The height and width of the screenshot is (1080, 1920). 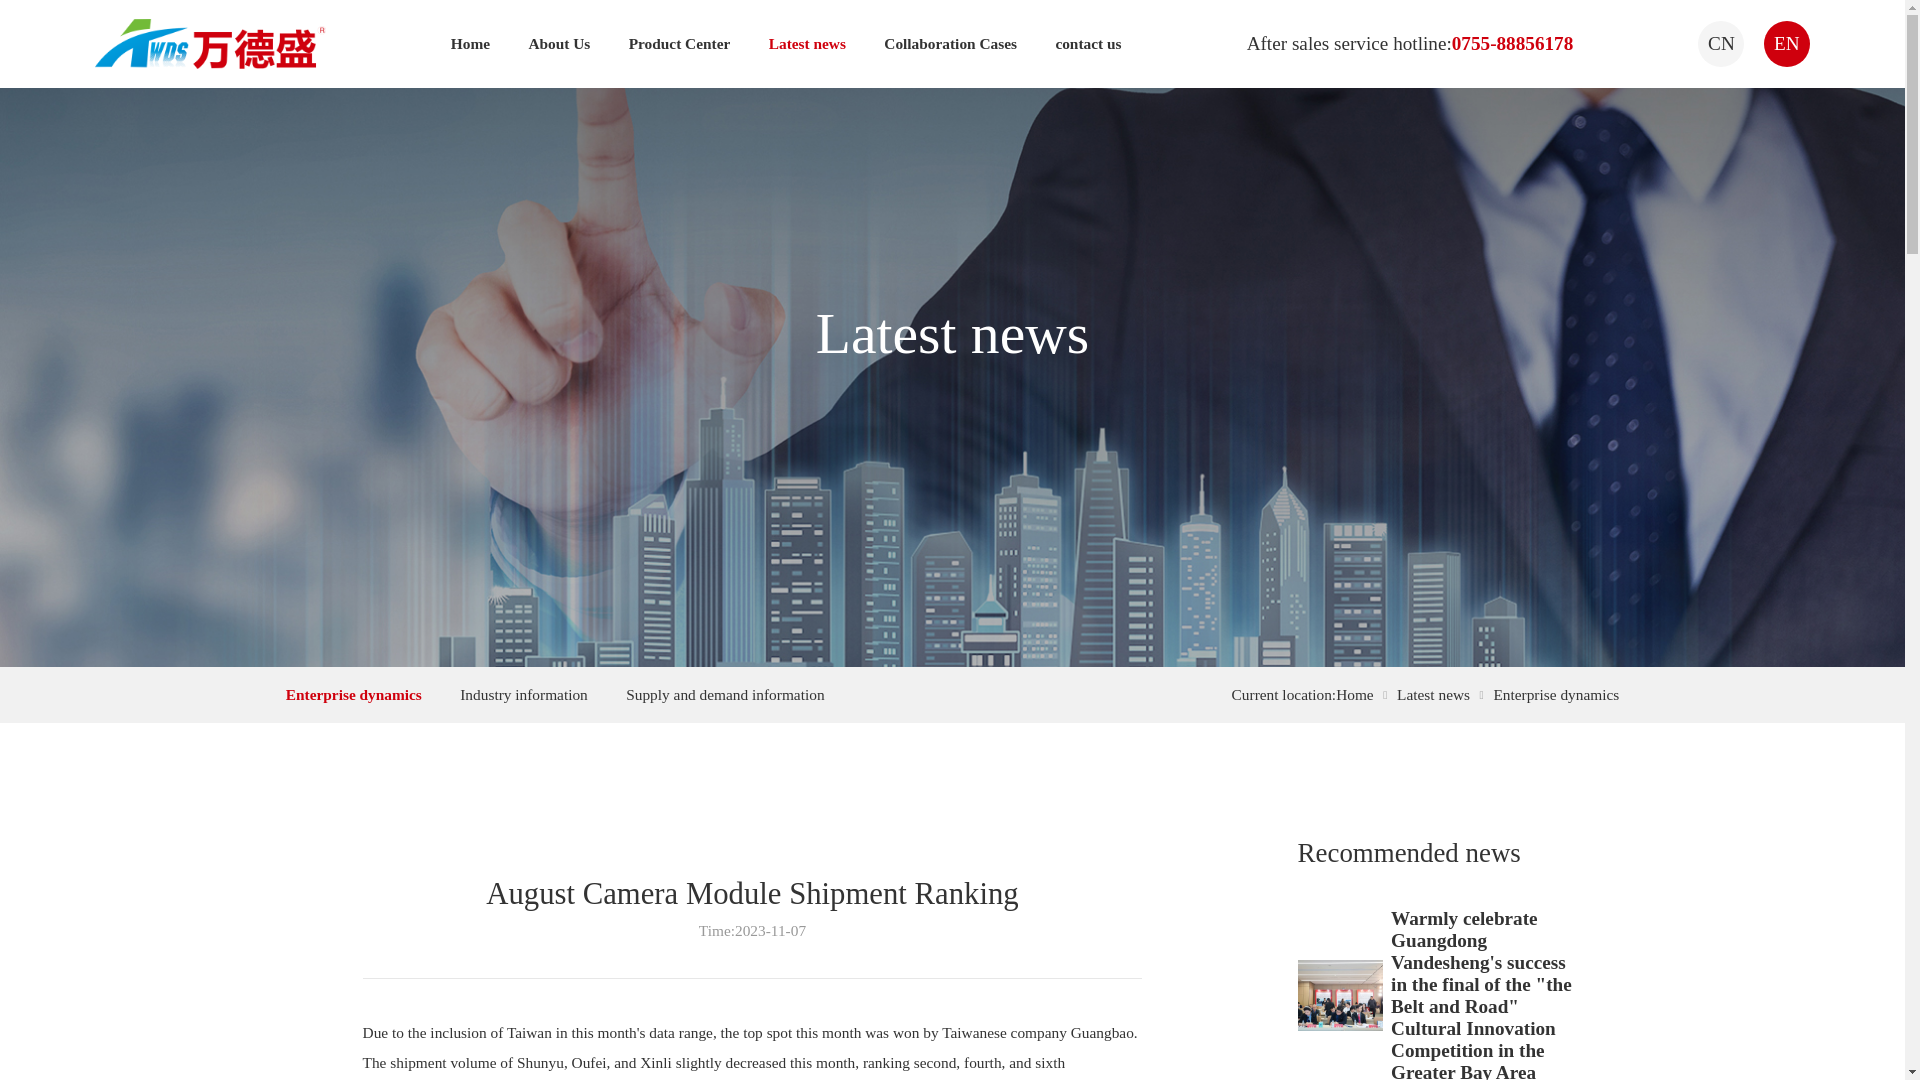 What do you see at coordinates (950, 44) in the screenshot?
I see `Collaboration Cases` at bounding box center [950, 44].